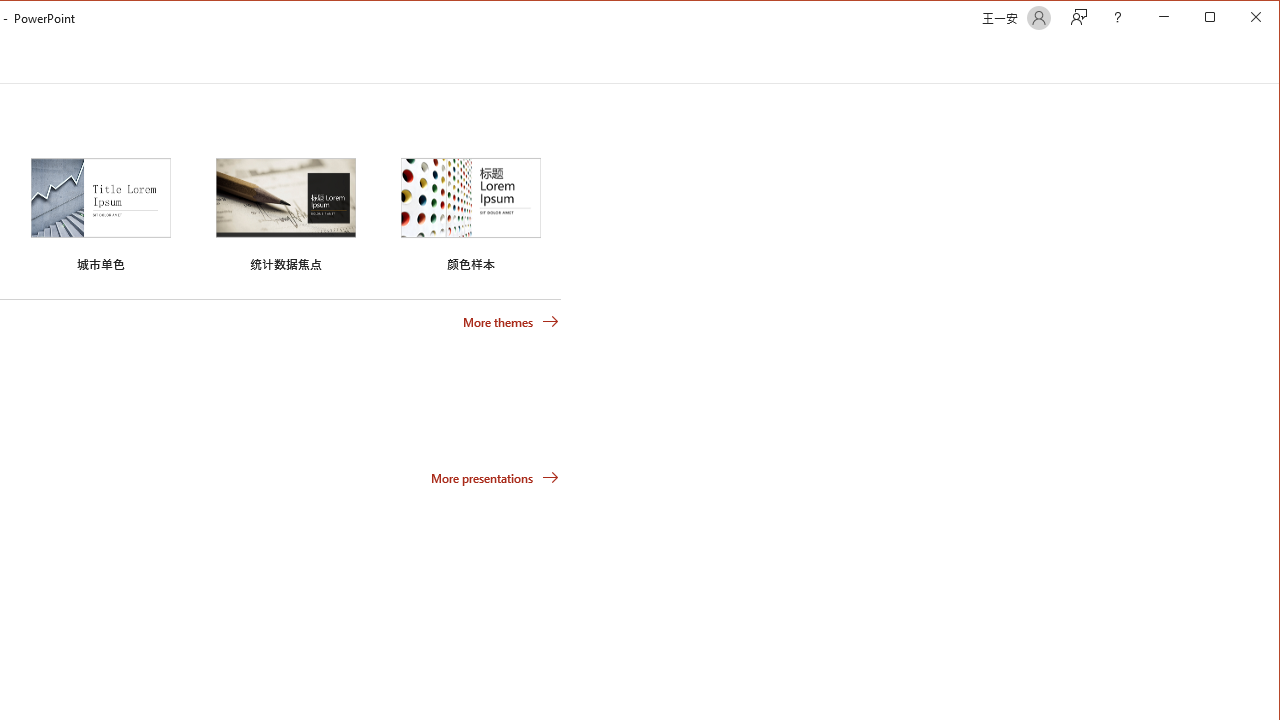 This screenshot has width=1280, height=720. What do you see at coordinates (510, 321) in the screenshot?
I see `More themes` at bounding box center [510, 321].